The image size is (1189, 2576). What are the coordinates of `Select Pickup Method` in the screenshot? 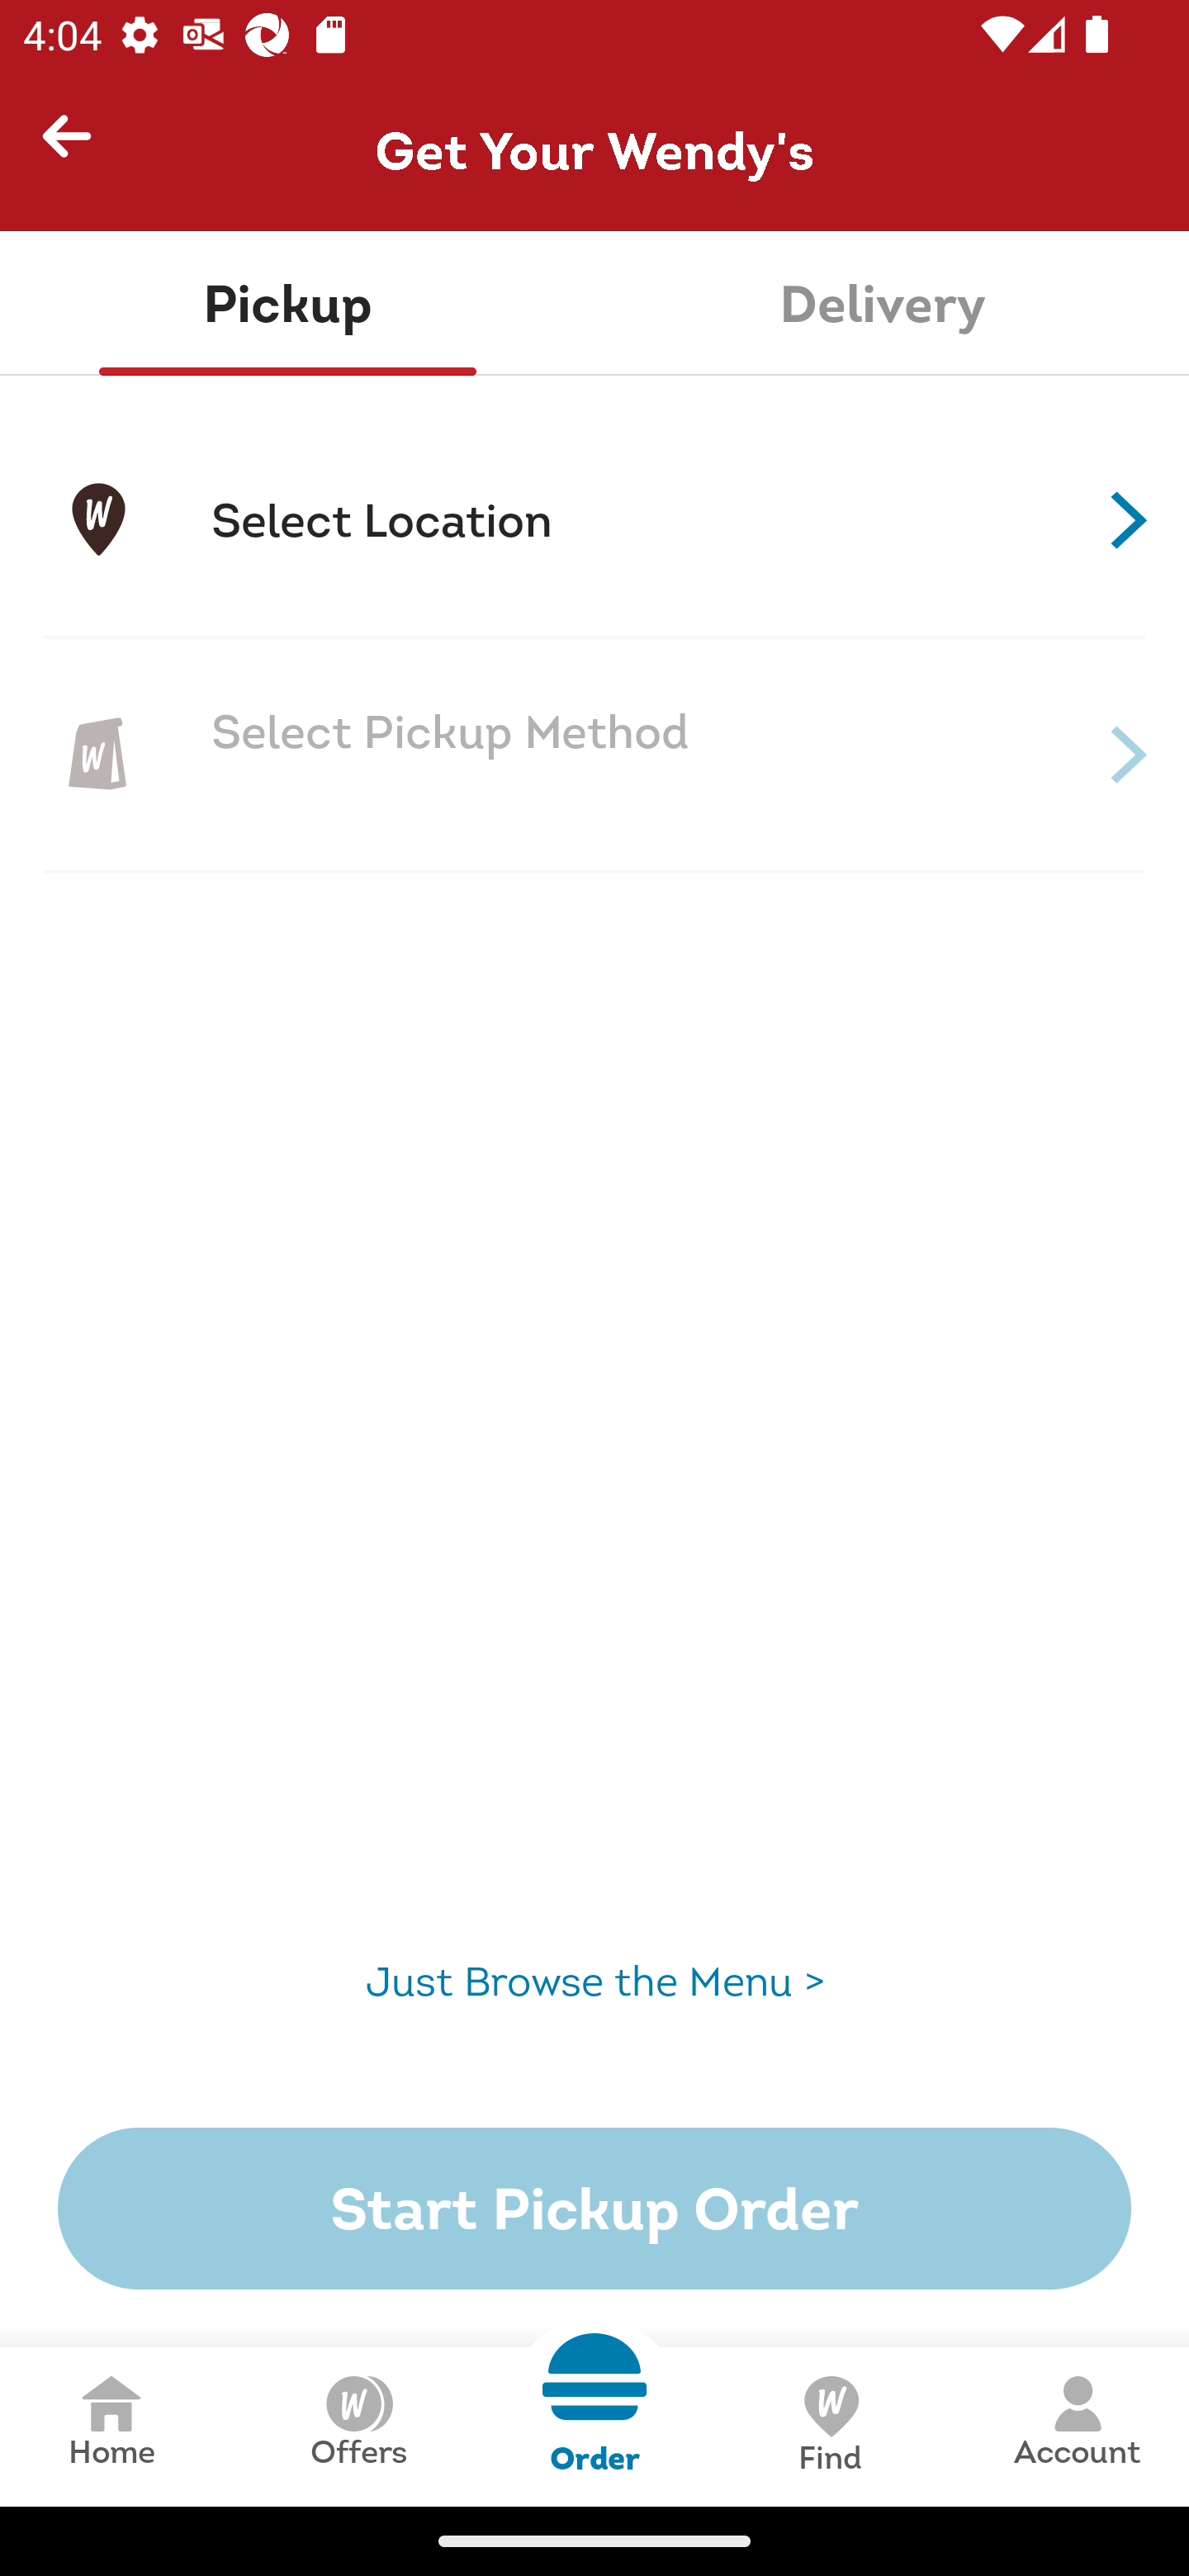 It's located at (594, 755).